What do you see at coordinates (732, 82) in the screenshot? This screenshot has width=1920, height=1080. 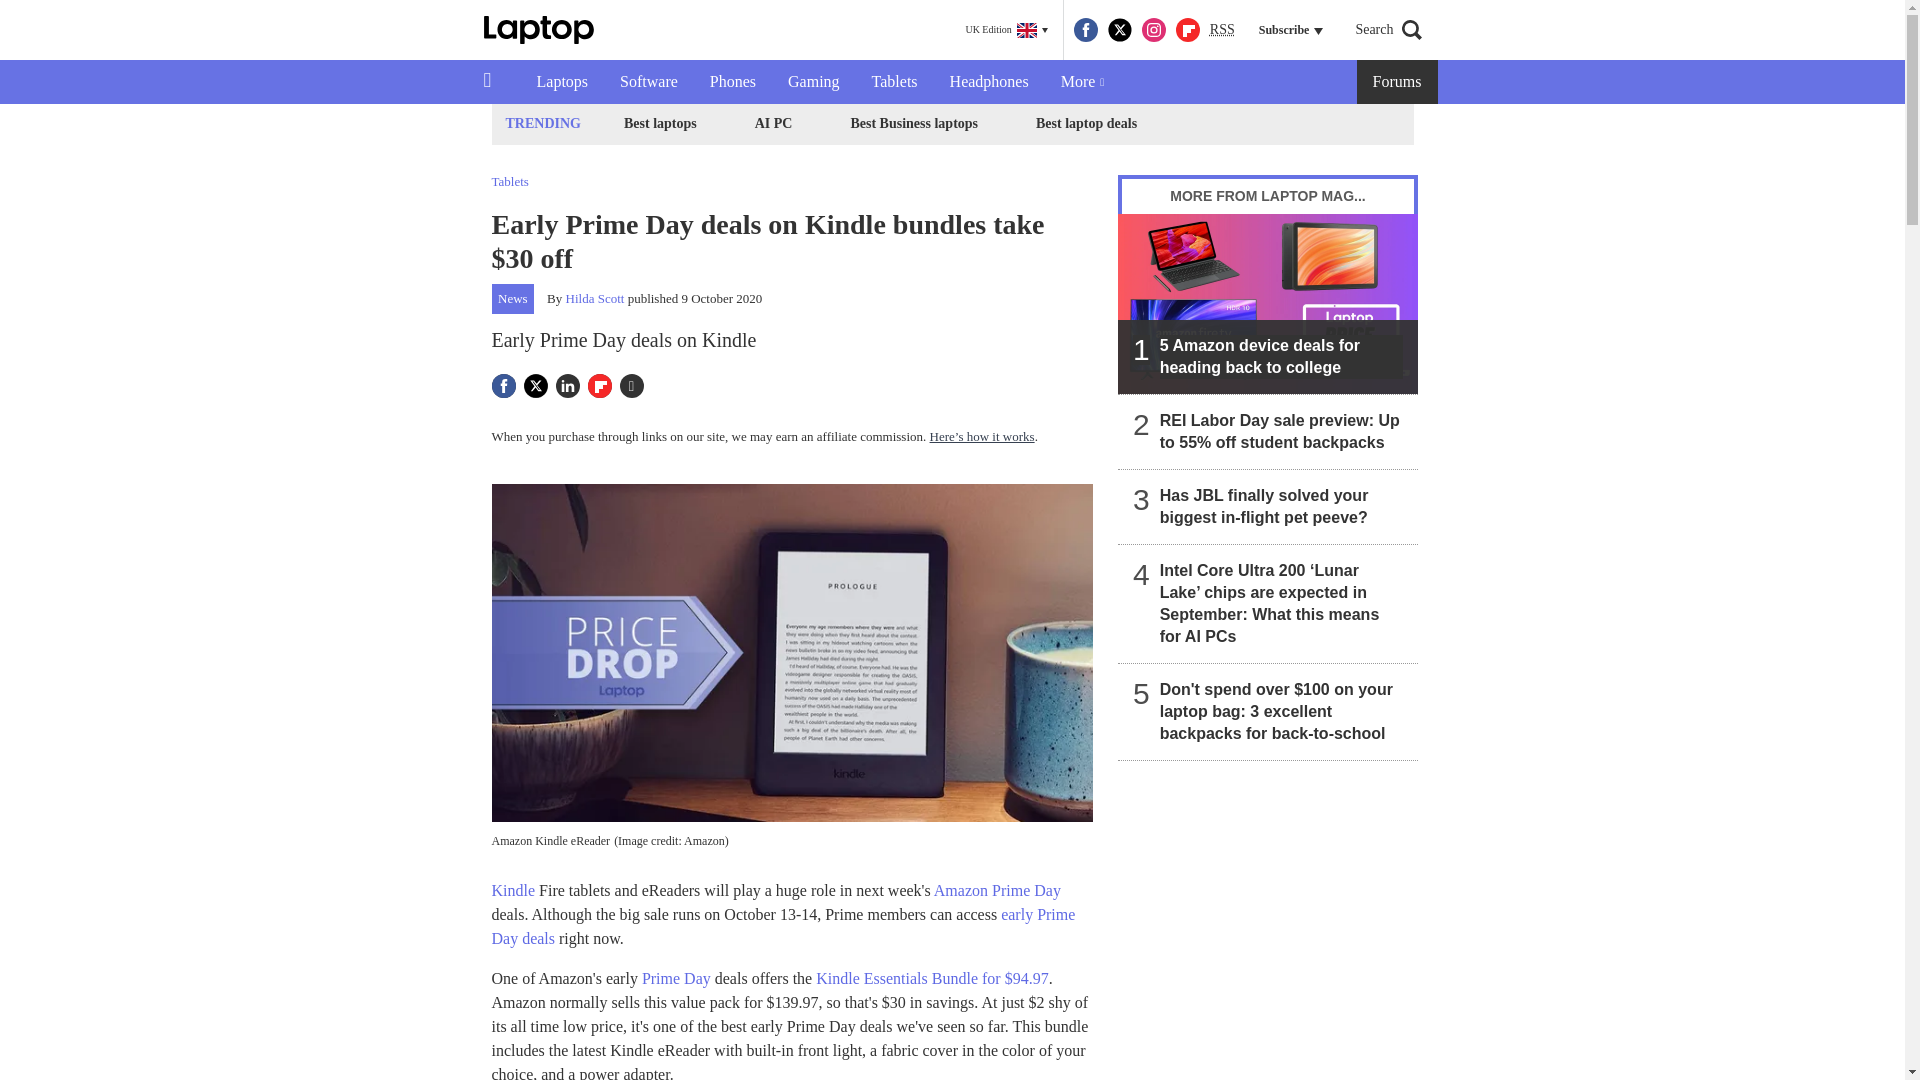 I see `Phones` at bounding box center [732, 82].